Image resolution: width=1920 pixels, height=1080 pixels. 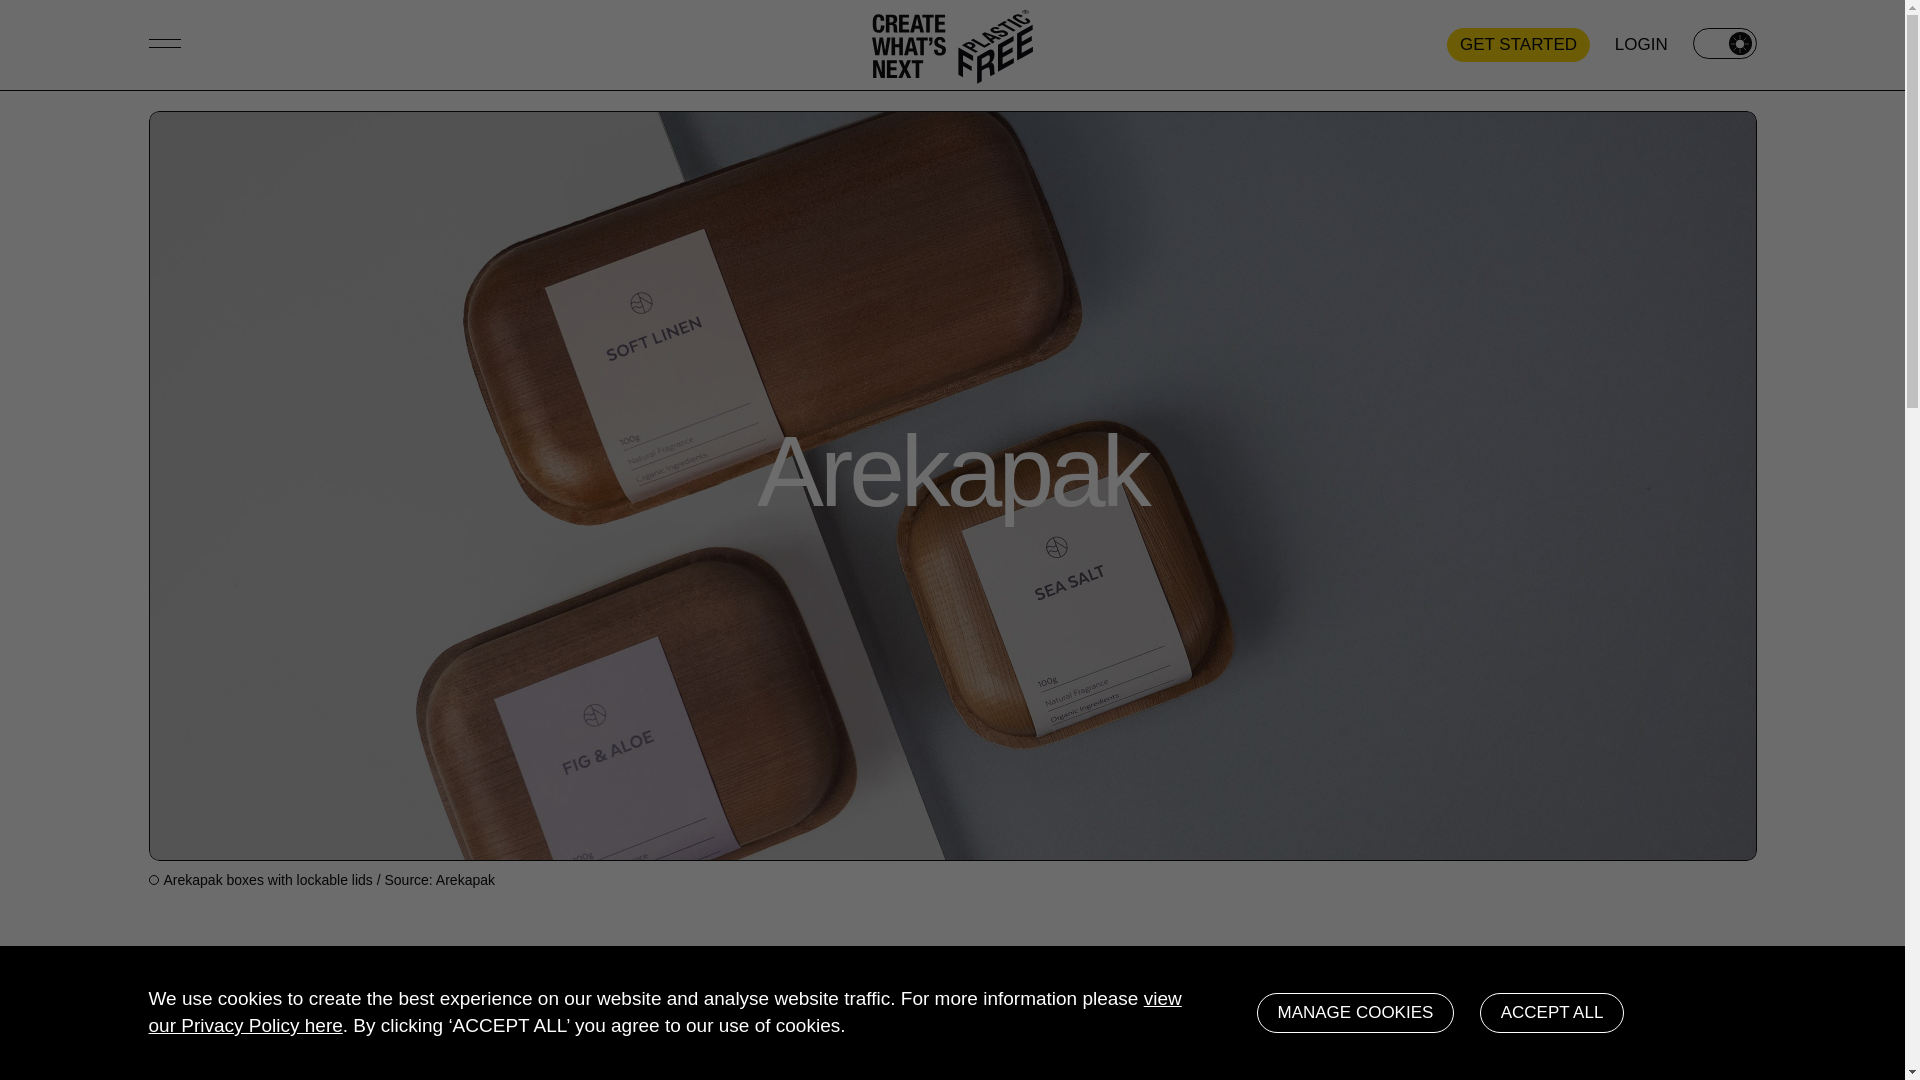 What do you see at coordinates (1518, 44) in the screenshot?
I see `GET STARTED` at bounding box center [1518, 44].